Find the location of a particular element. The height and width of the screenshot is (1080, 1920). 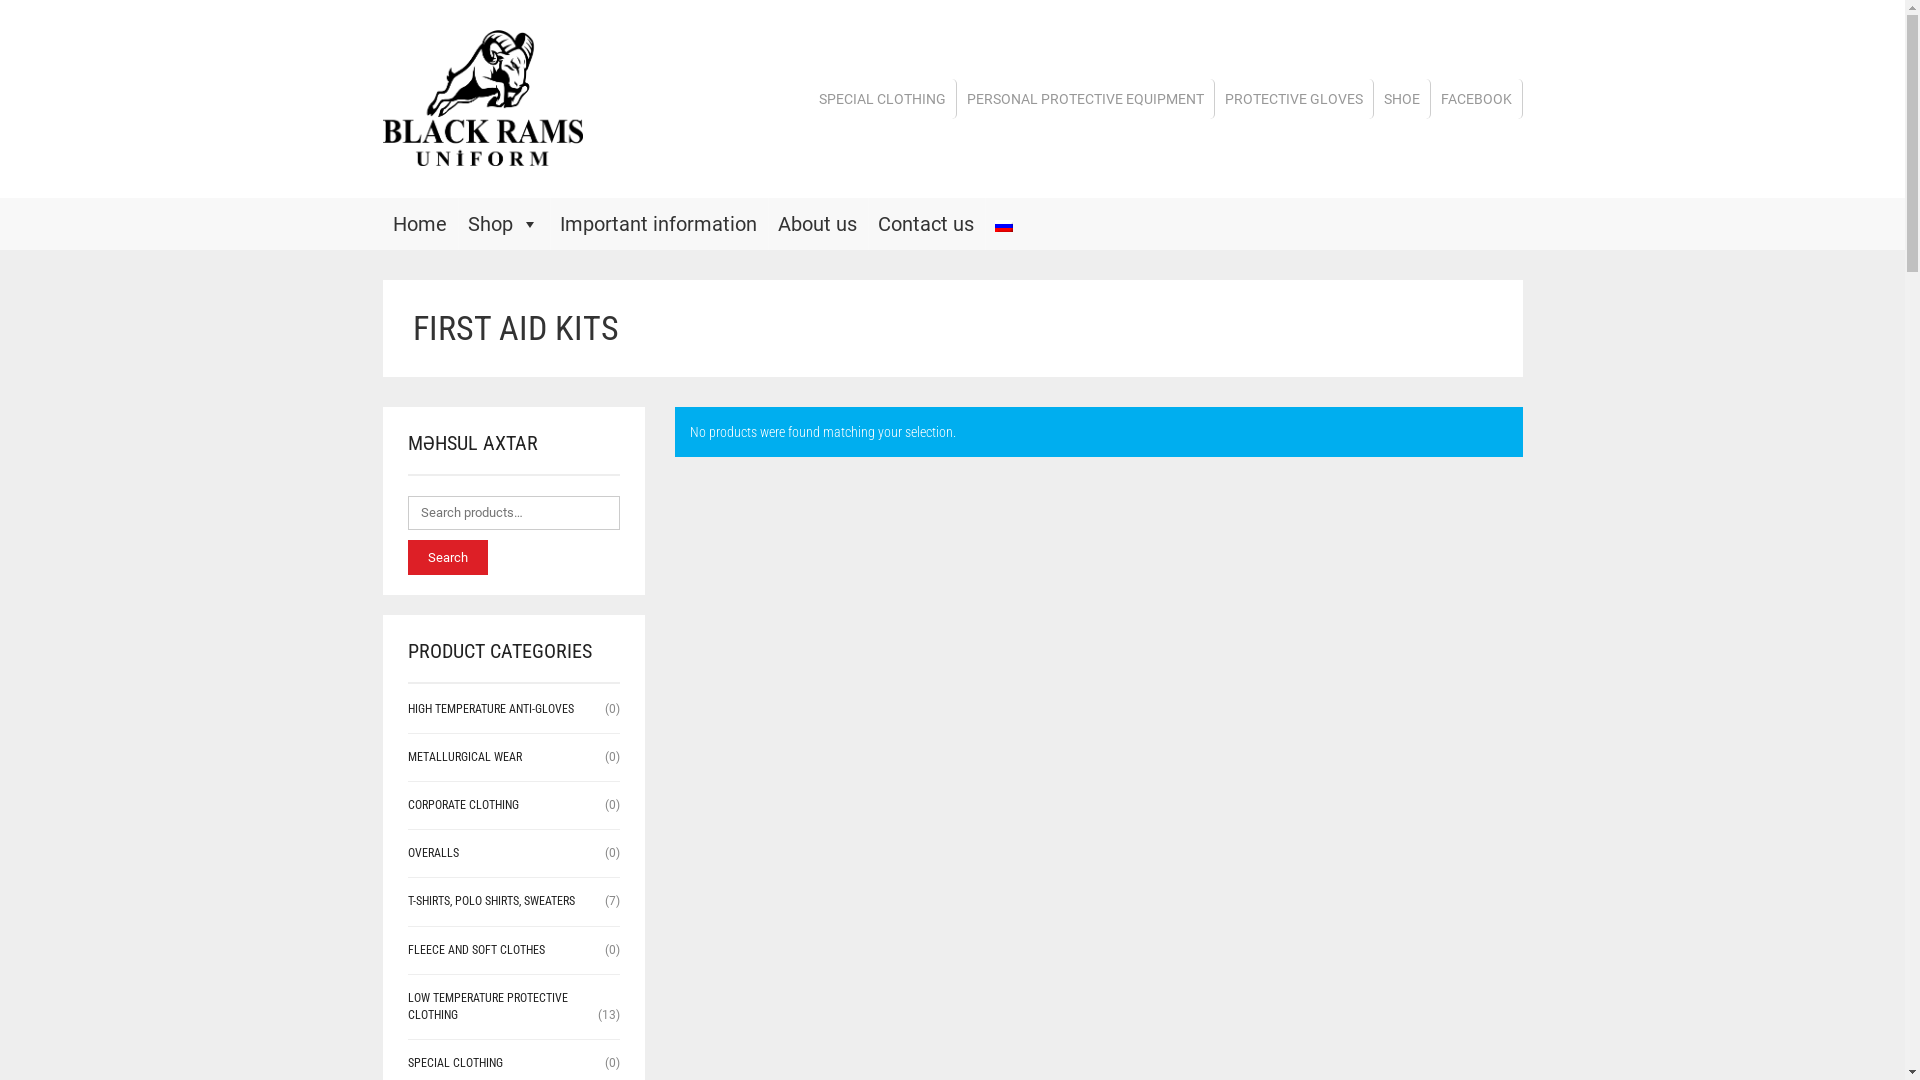

Search is located at coordinates (448, 558).